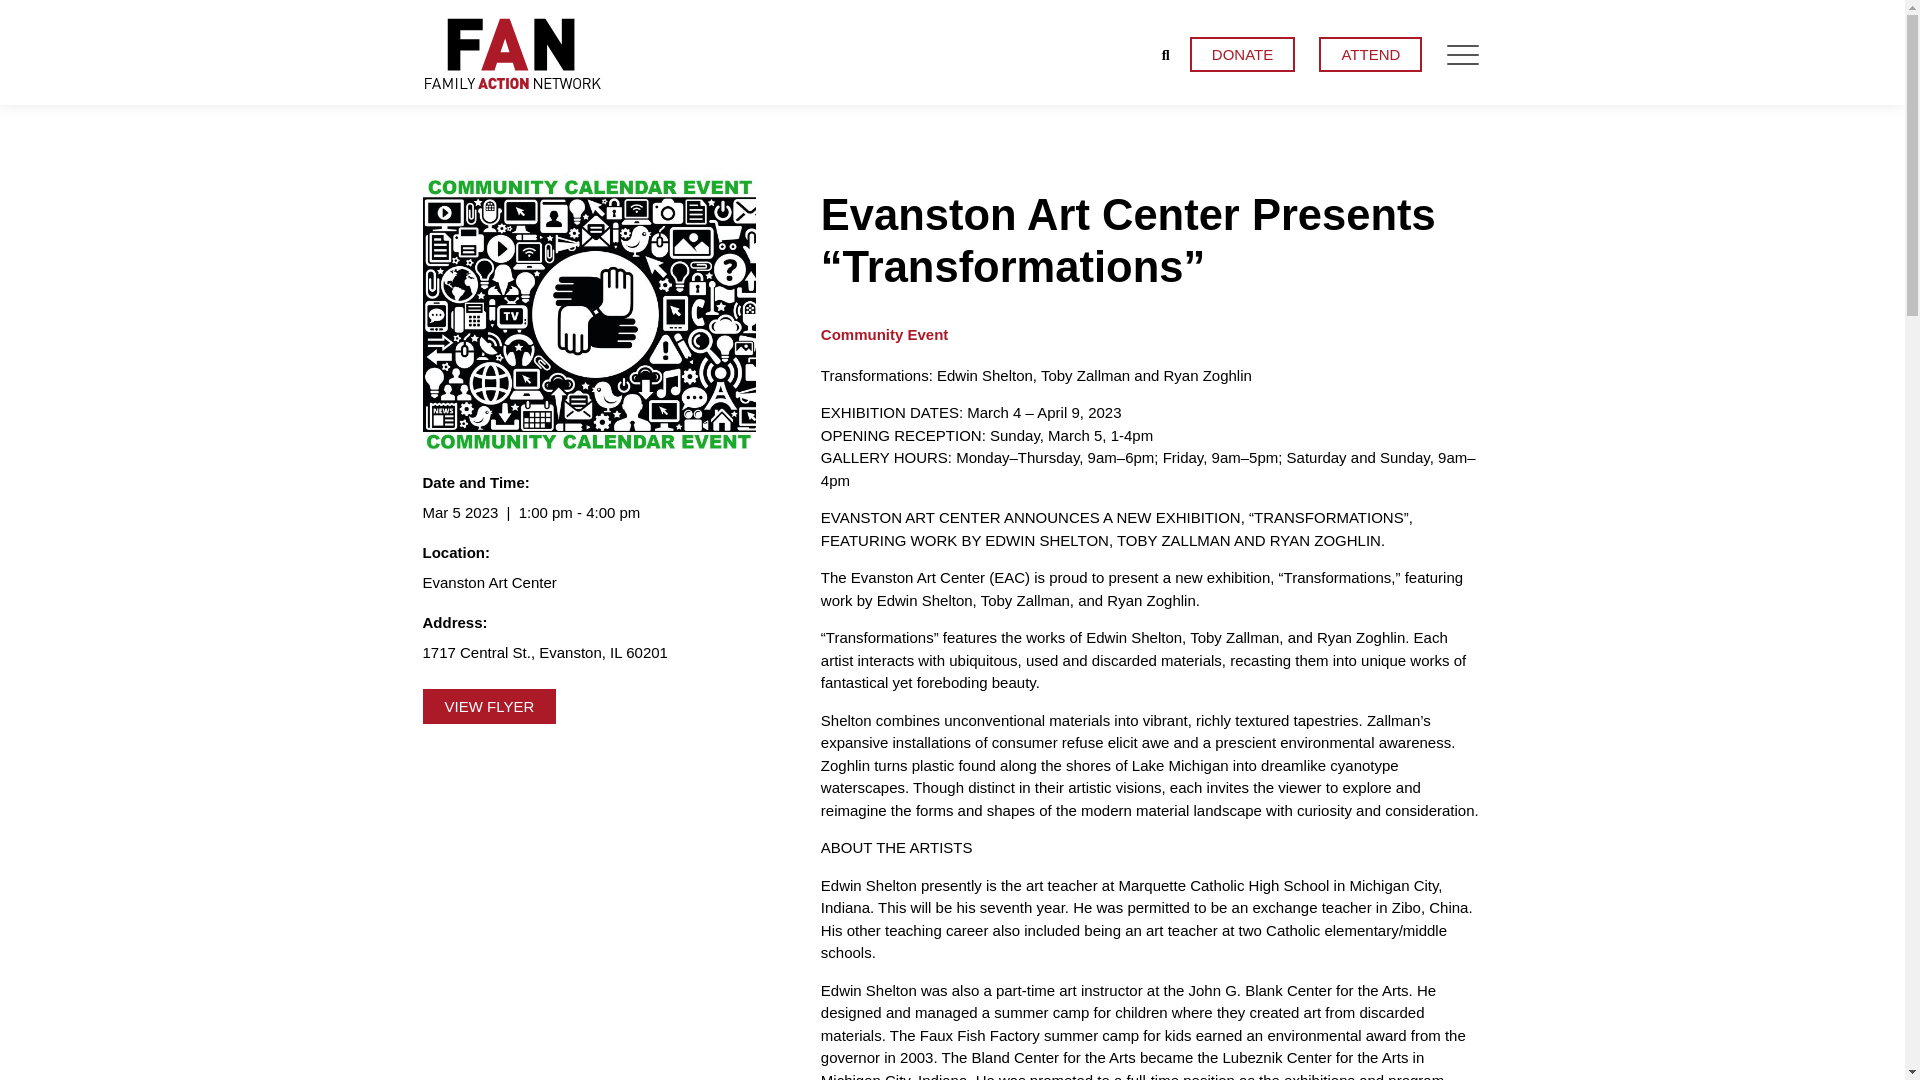 This screenshot has width=1920, height=1080. What do you see at coordinates (489, 706) in the screenshot?
I see `VIEW FLYER` at bounding box center [489, 706].